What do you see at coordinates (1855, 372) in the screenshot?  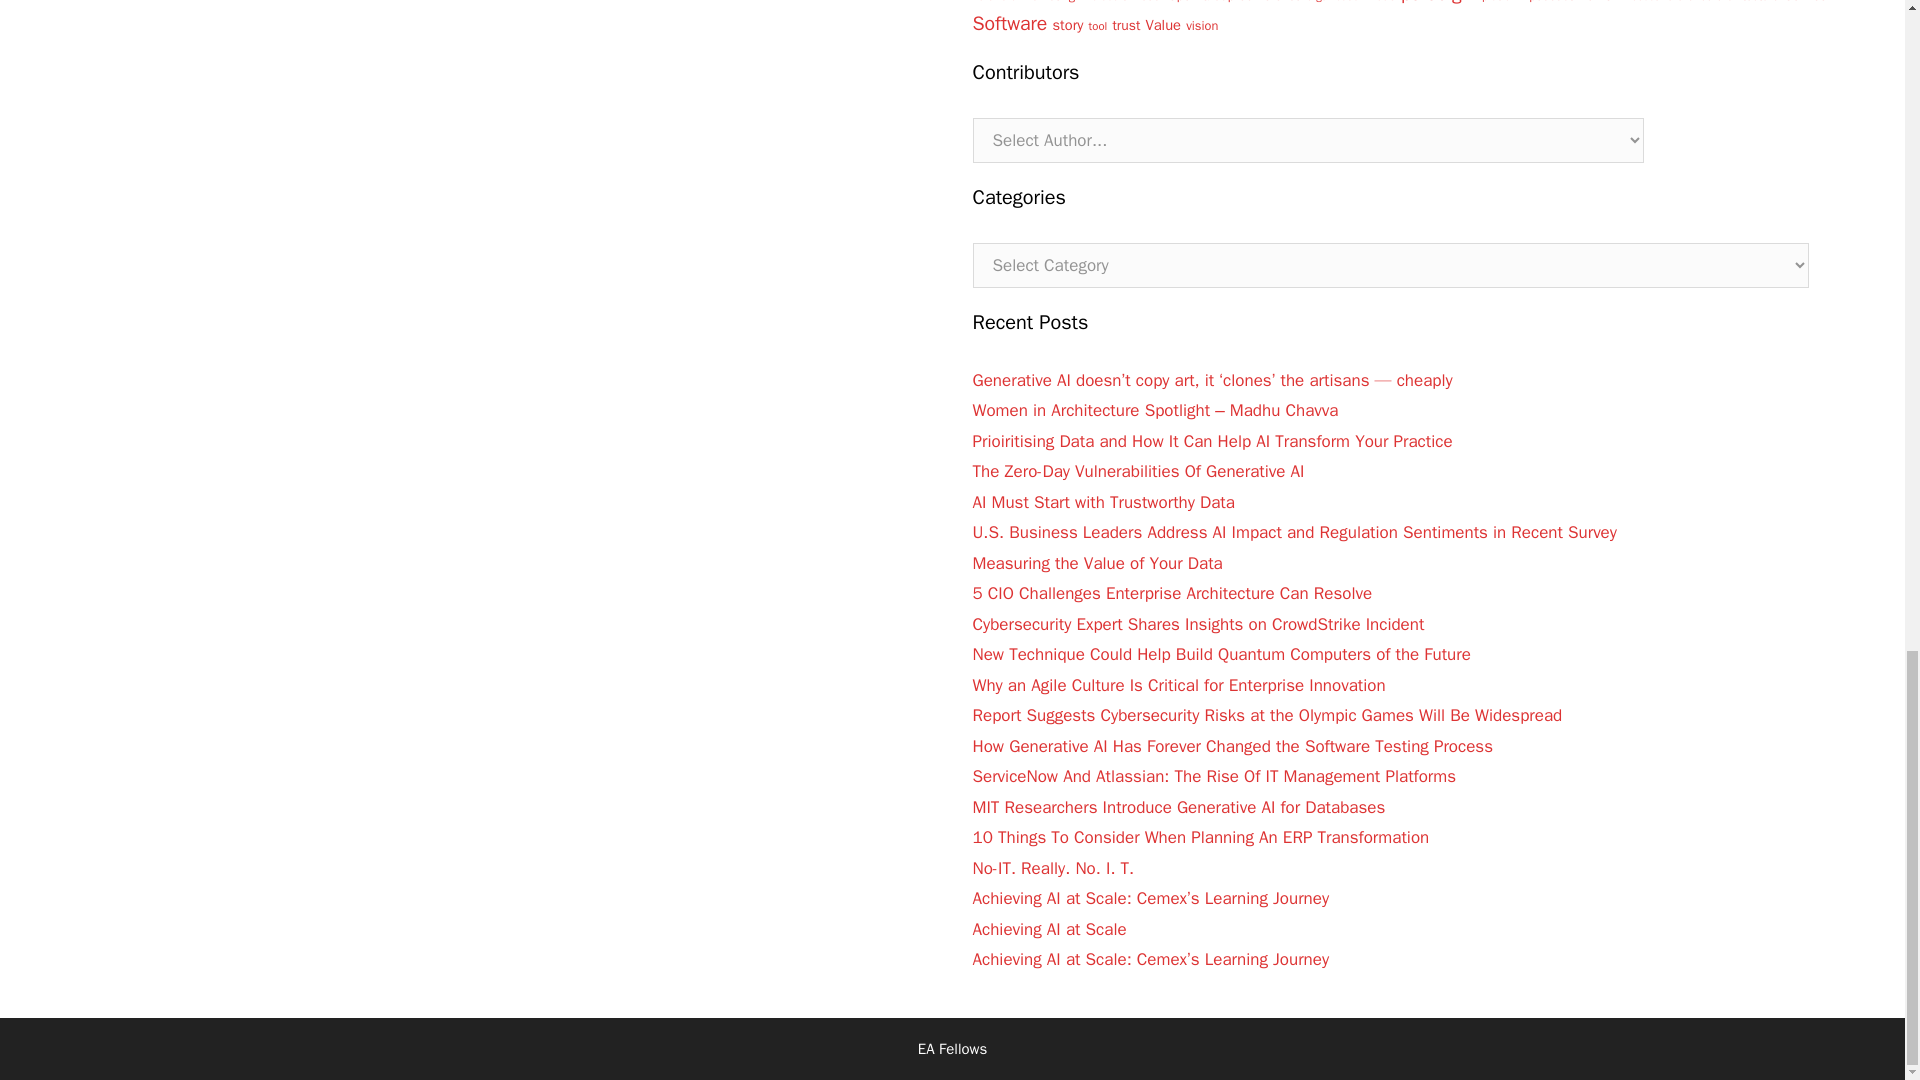 I see `Scroll back to top` at bounding box center [1855, 372].